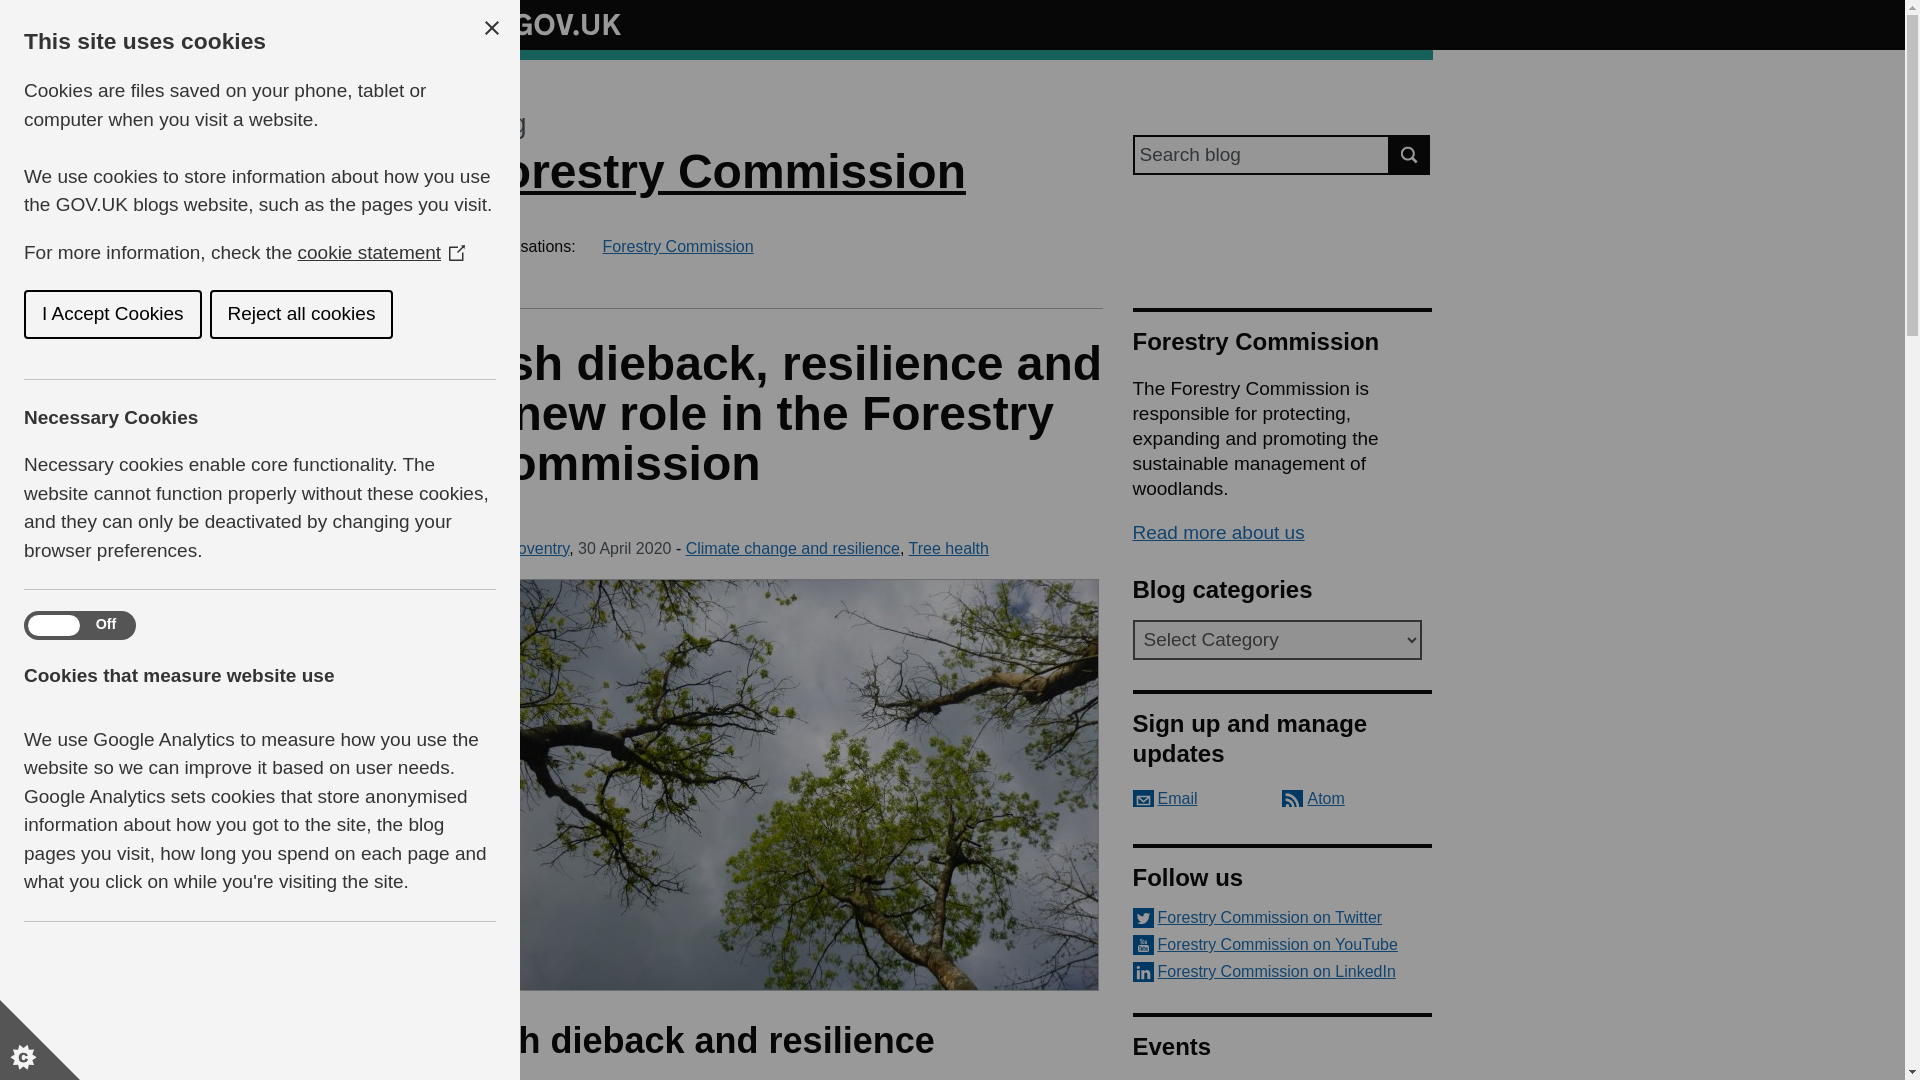  Describe the element at coordinates (718, 170) in the screenshot. I see `Forestry Commission` at that location.